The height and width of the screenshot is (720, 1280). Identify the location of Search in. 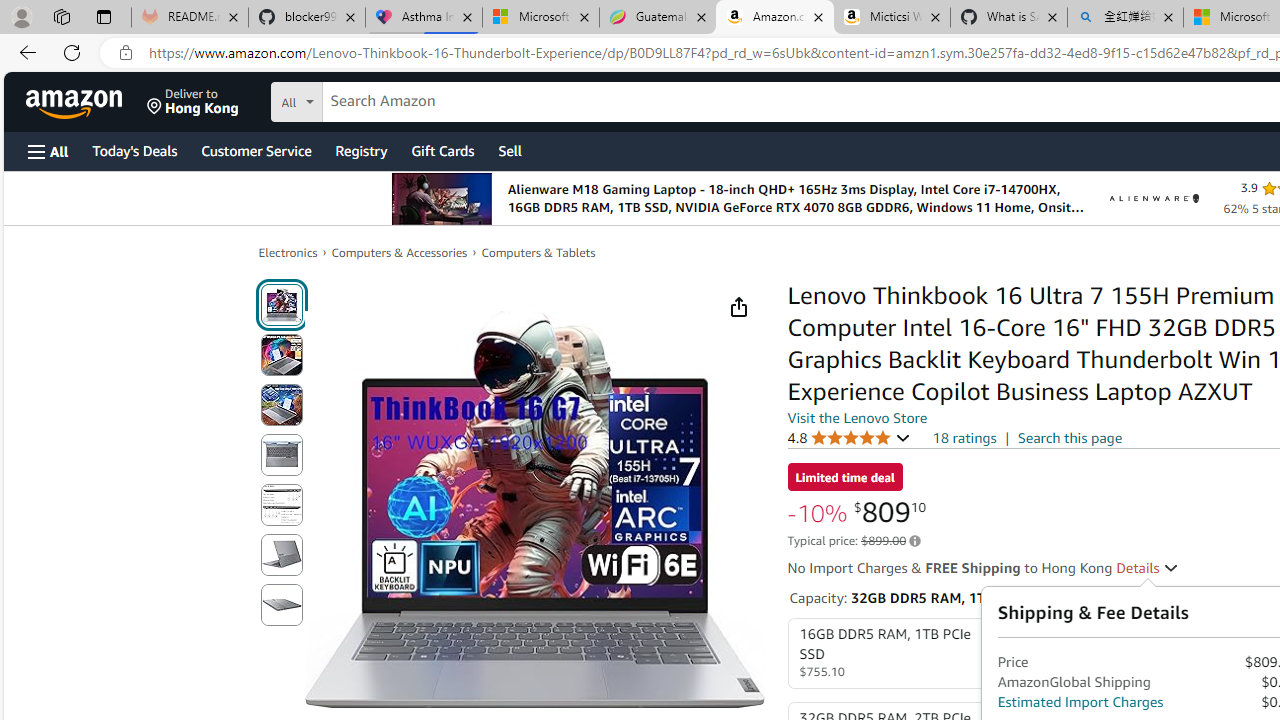
(371, 99).